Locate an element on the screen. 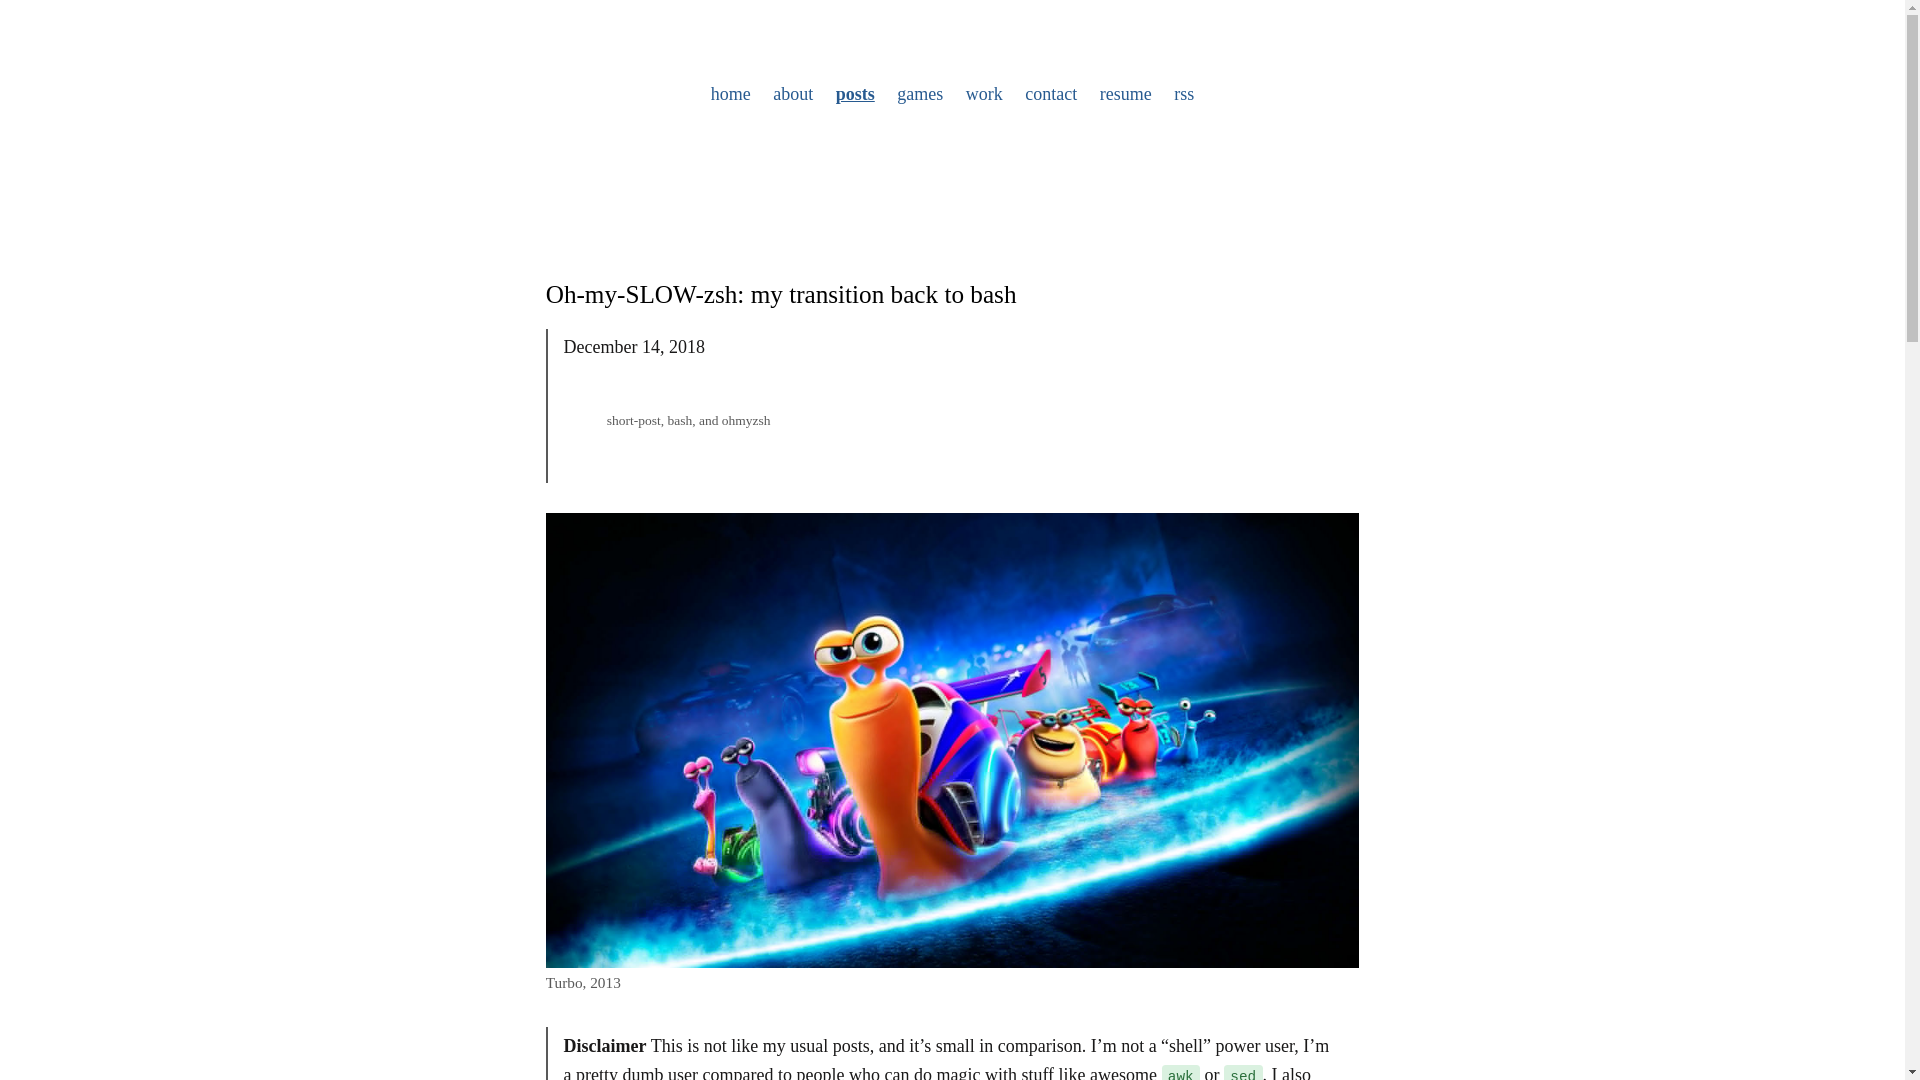 Image resolution: width=1920 pixels, height=1080 pixels. work is located at coordinates (984, 94).